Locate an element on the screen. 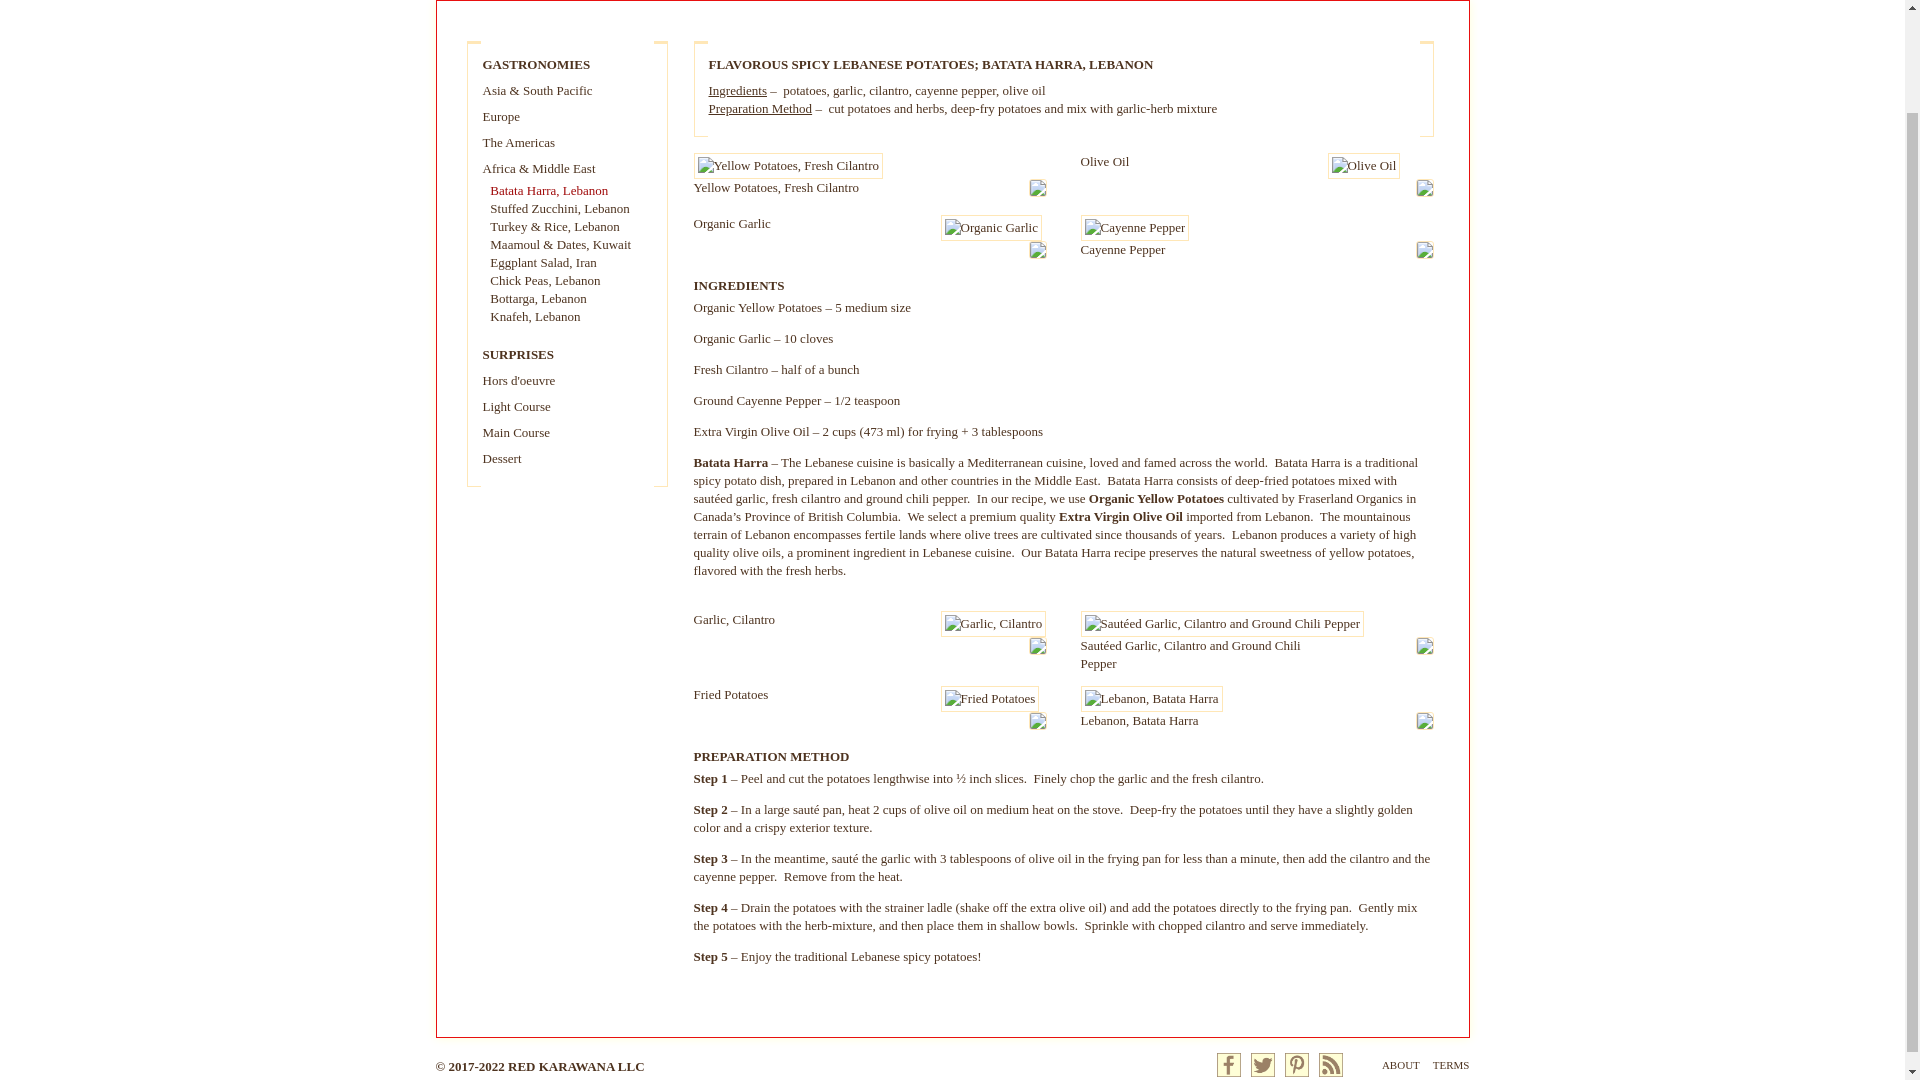  Europe is located at coordinates (500, 116).